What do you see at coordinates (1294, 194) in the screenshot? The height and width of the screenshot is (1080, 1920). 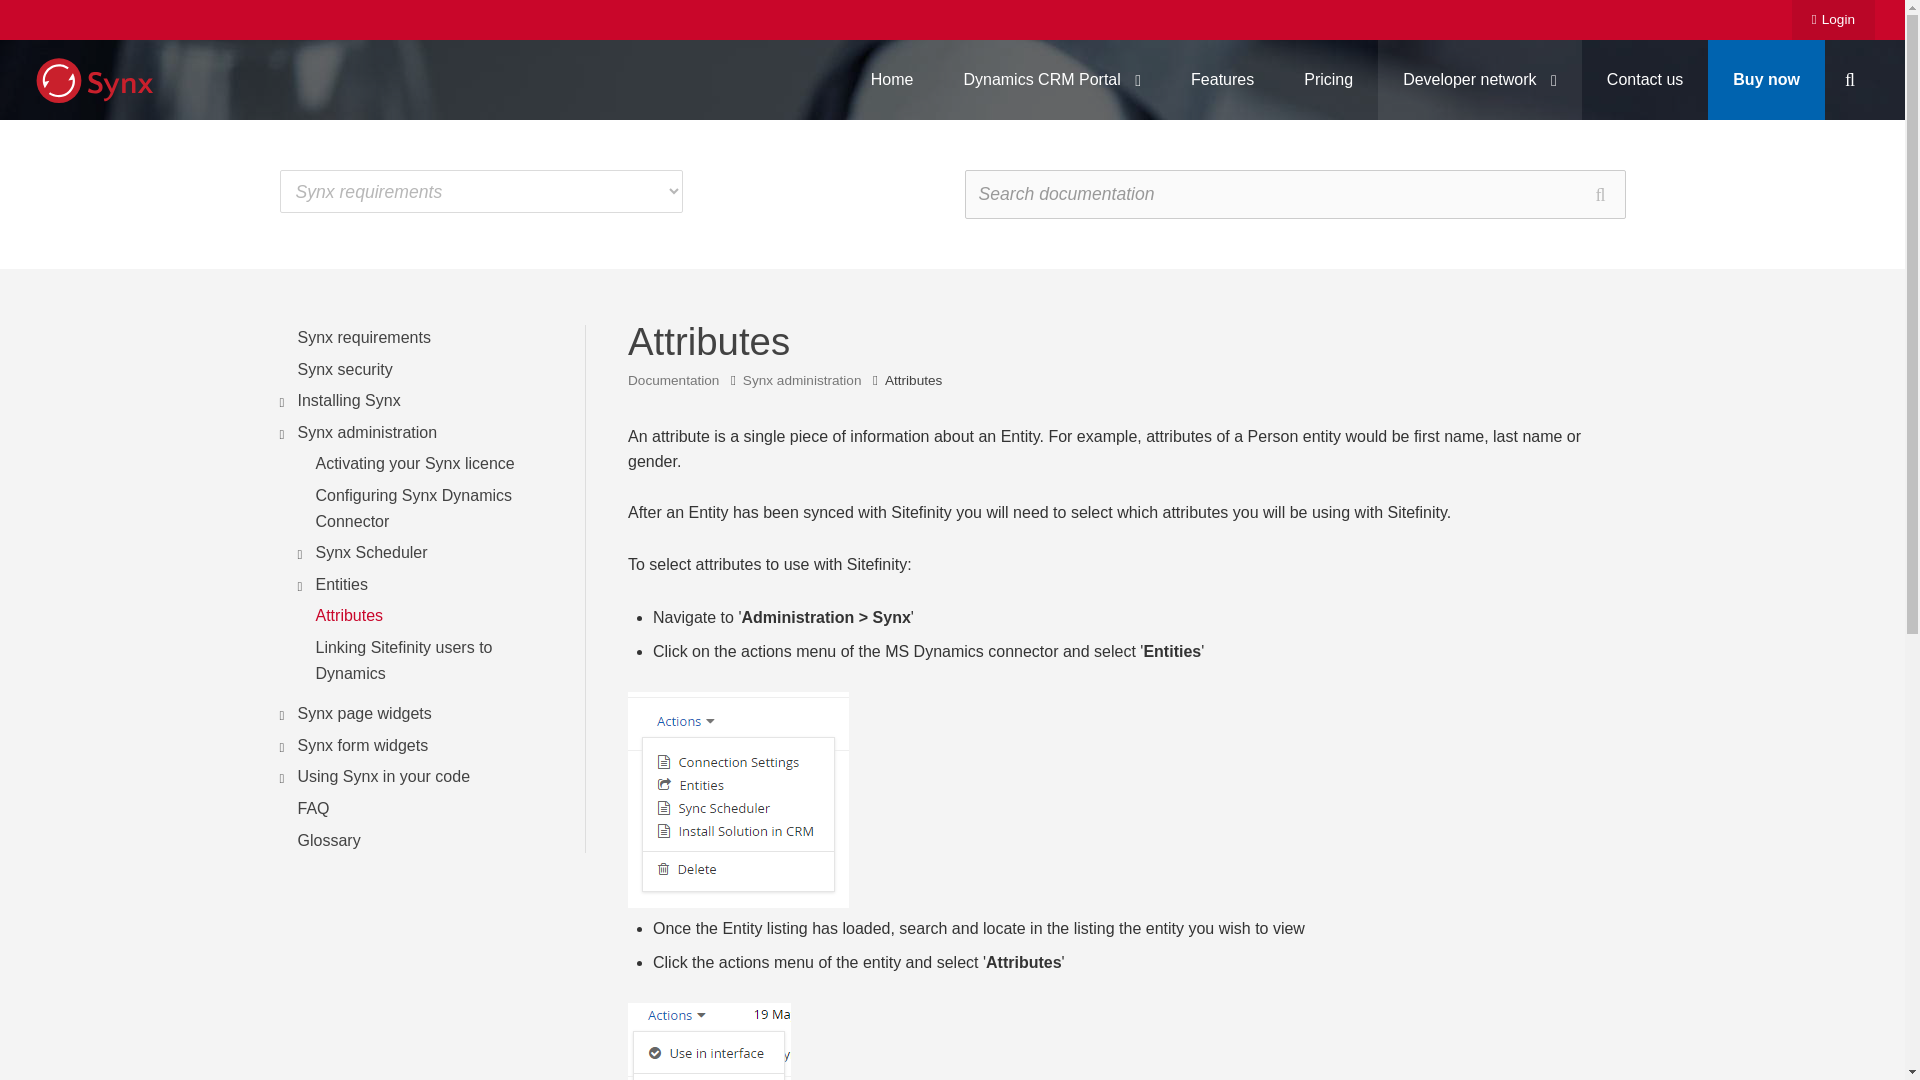 I see `Search input` at bounding box center [1294, 194].